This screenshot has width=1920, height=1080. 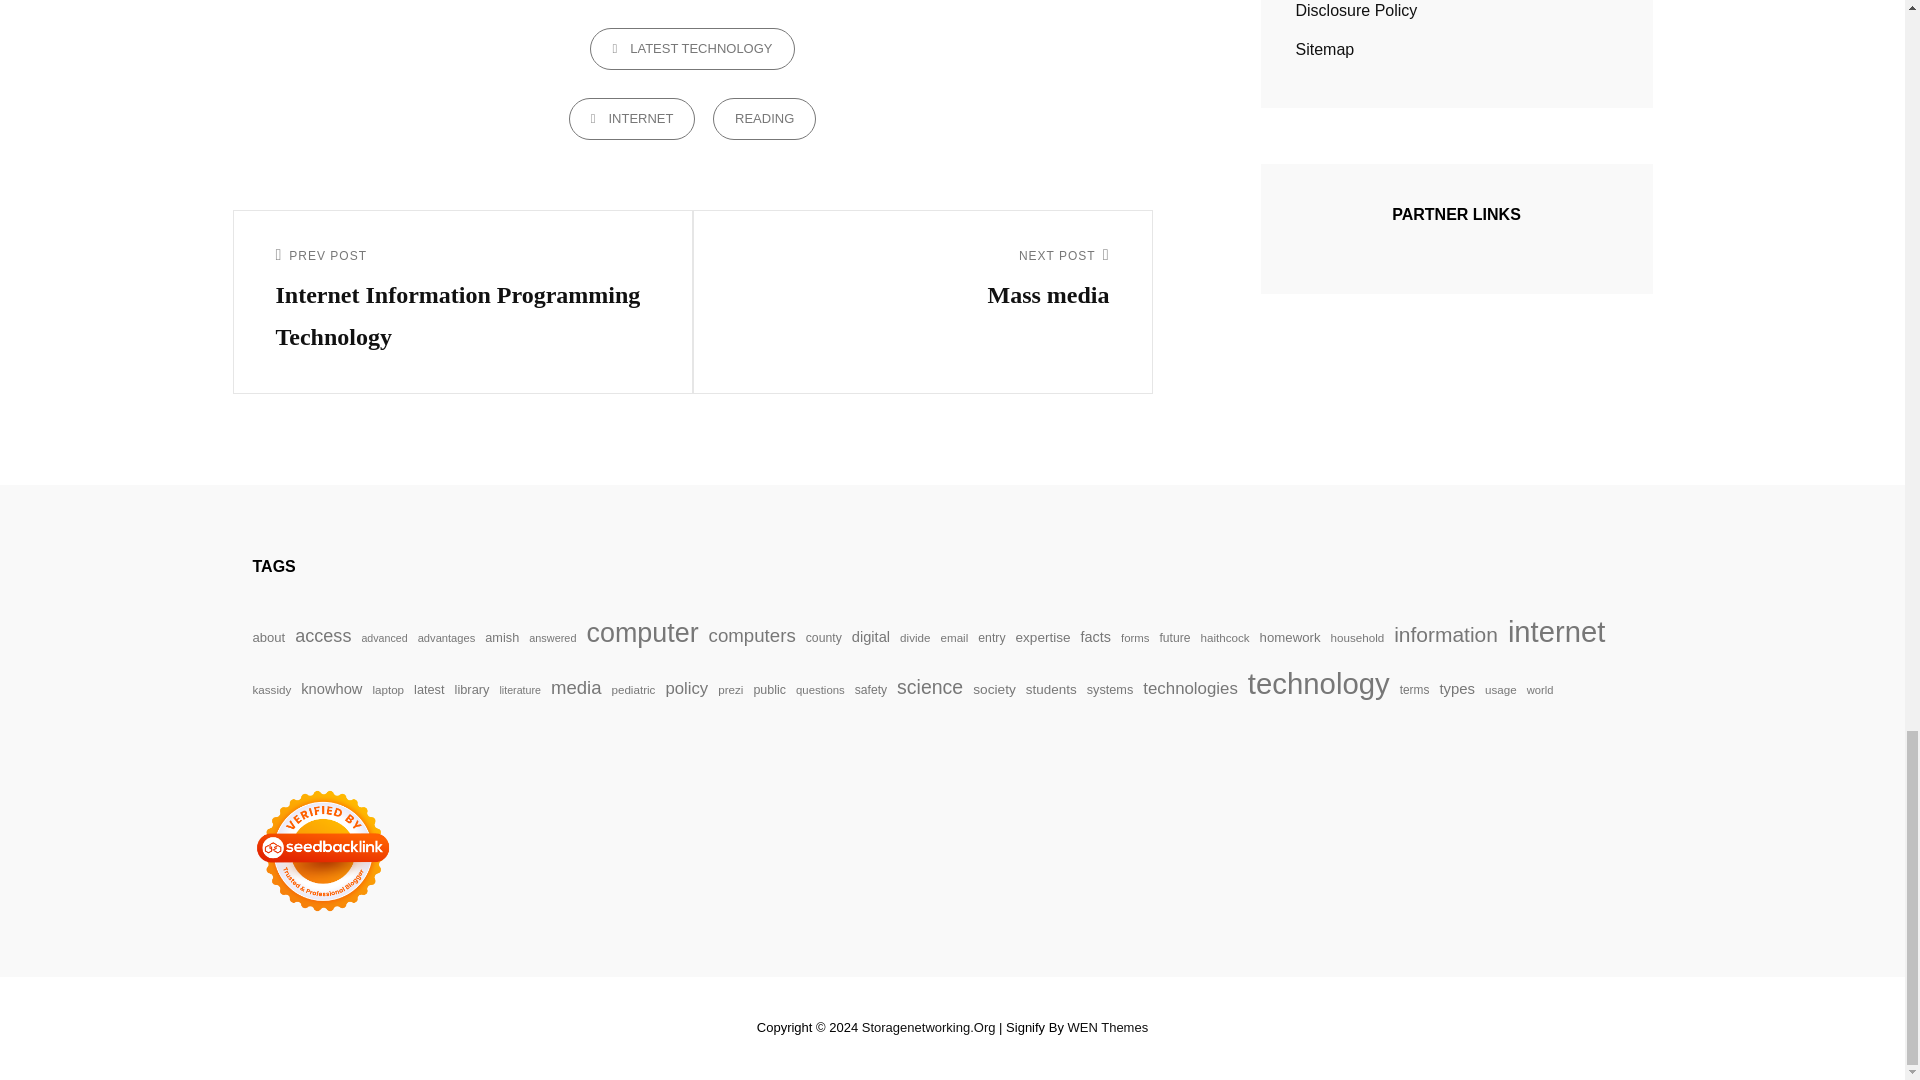 What do you see at coordinates (632, 119) in the screenshot?
I see `READING` at bounding box center [632, 119].